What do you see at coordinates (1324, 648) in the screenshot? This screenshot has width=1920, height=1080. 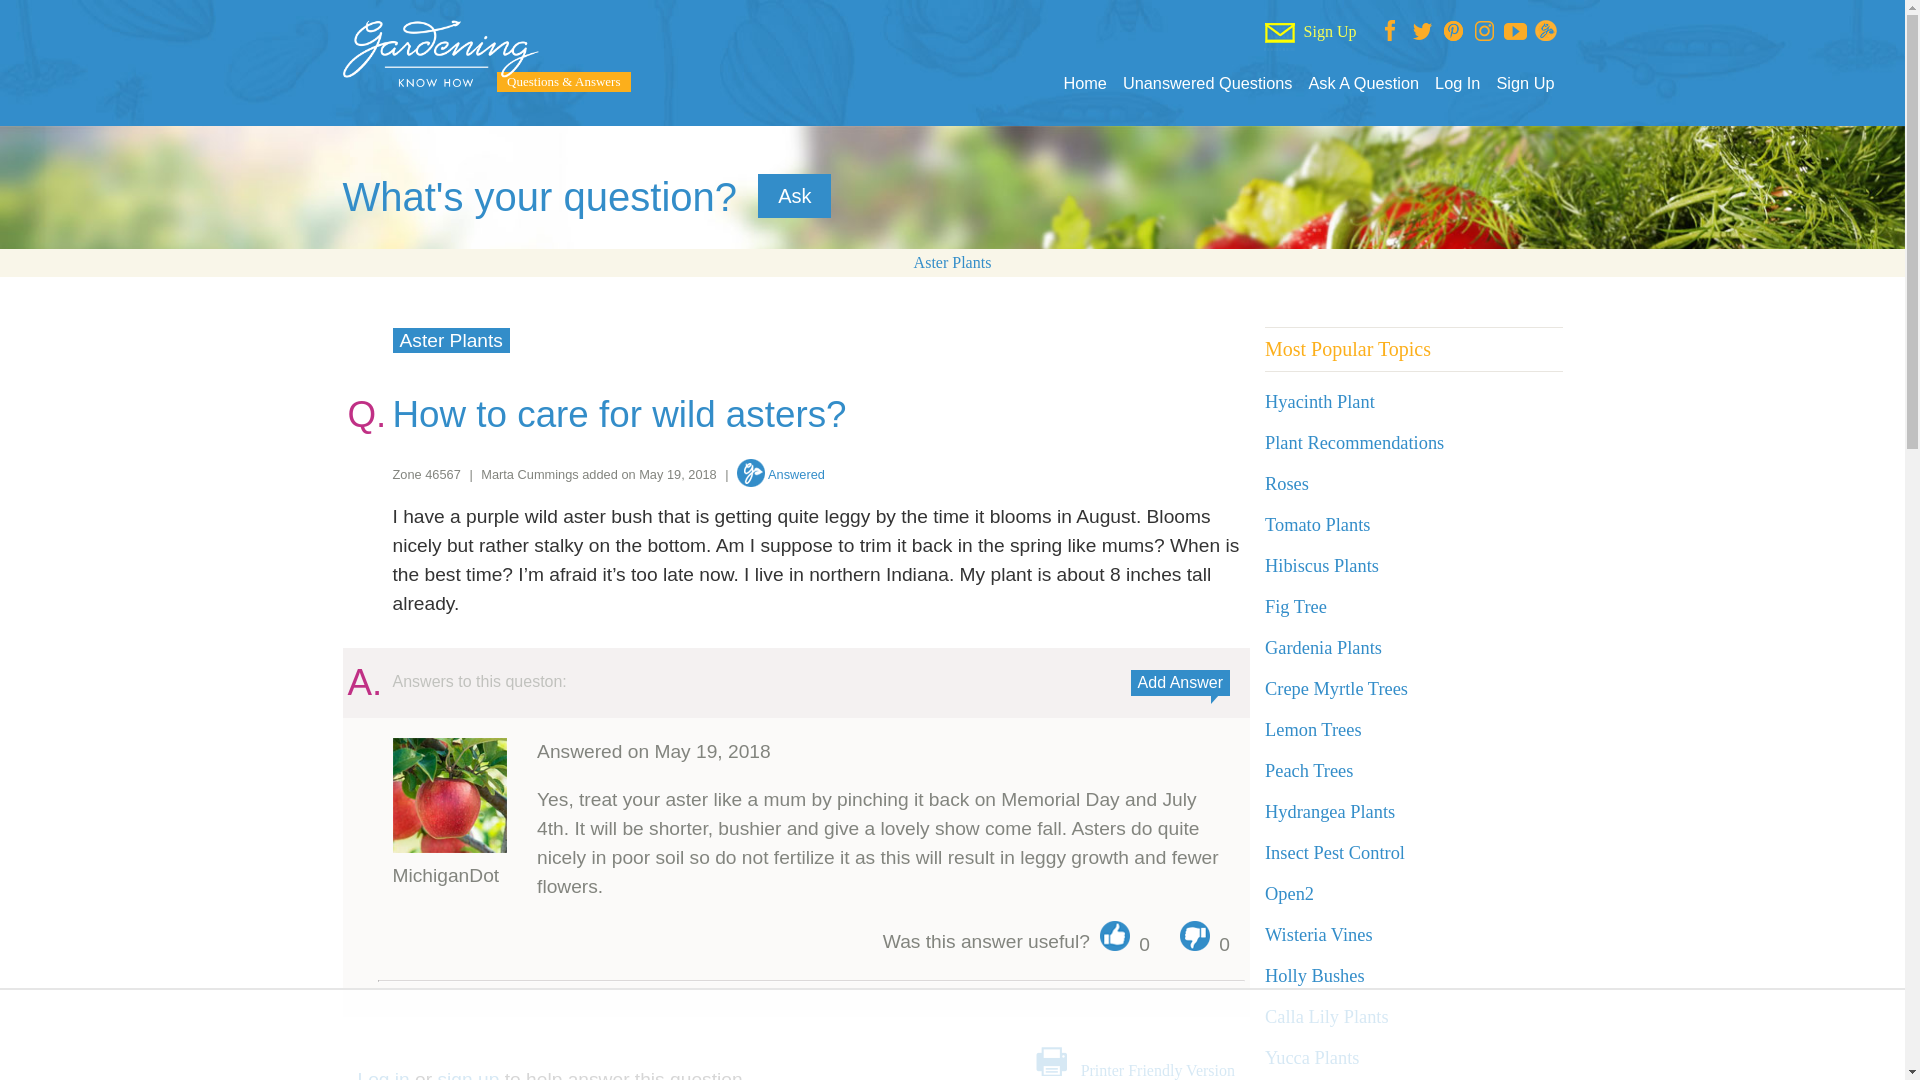 I see `Gardenia Plants` at bounding box center [1324, 648].